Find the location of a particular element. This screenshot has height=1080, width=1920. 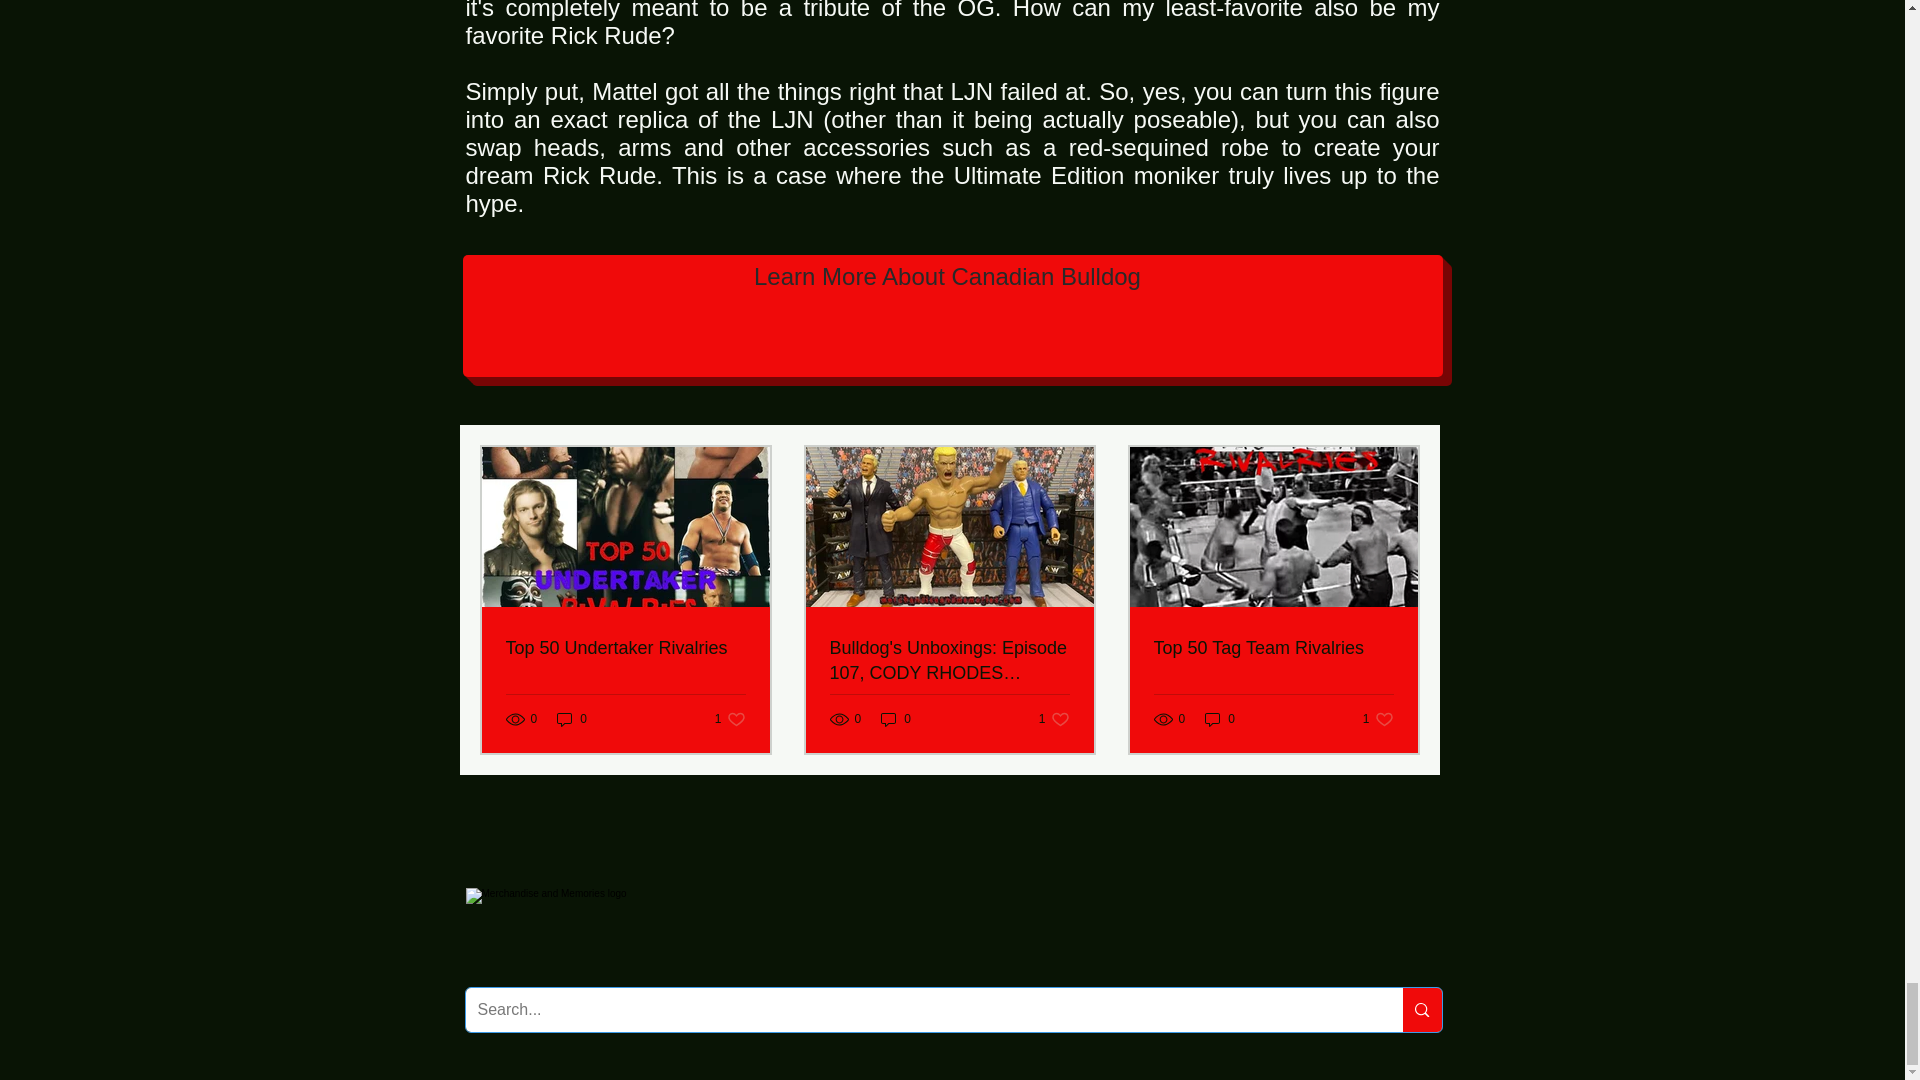

Bulldog's Unboxings: Episode 107, CODY RHODES MEGASODE is located at coordinates (1220, 719).